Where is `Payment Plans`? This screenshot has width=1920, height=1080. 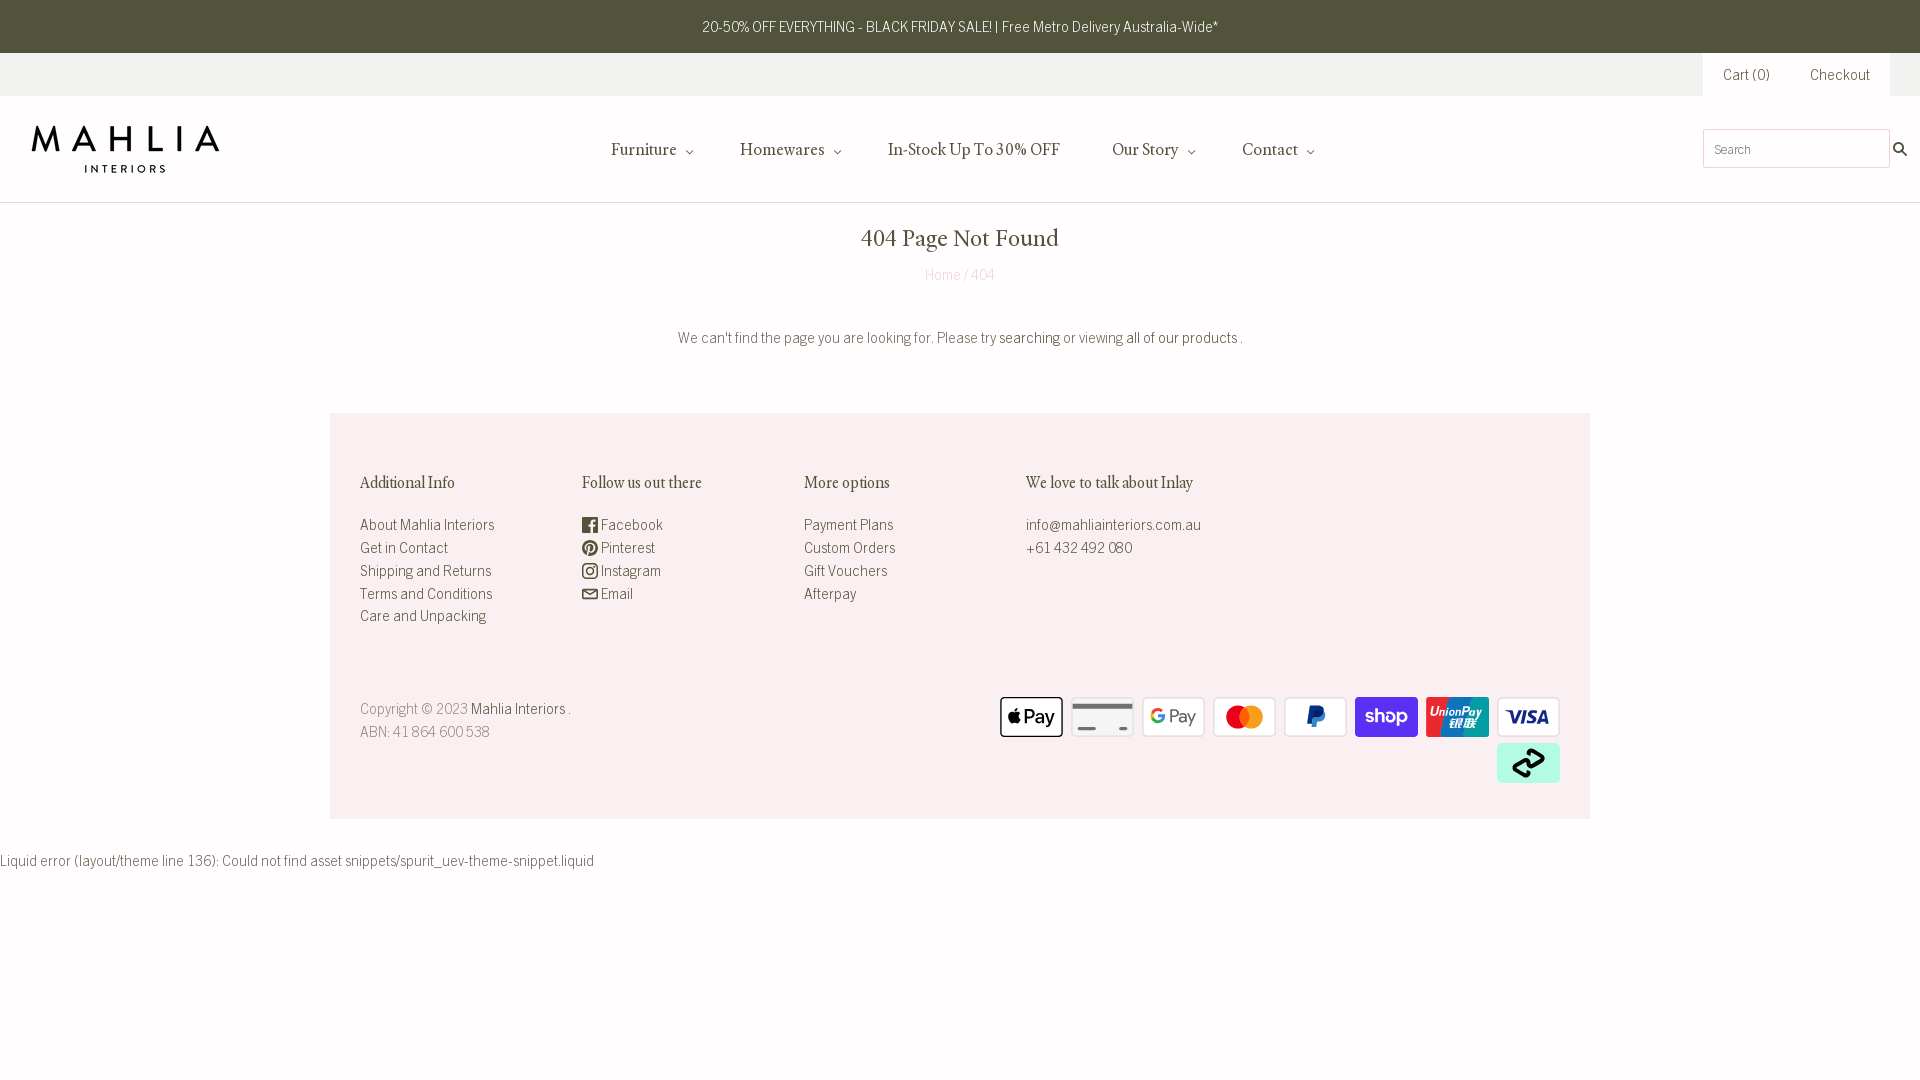 Payment Plans is located at coordinates (848, 524).